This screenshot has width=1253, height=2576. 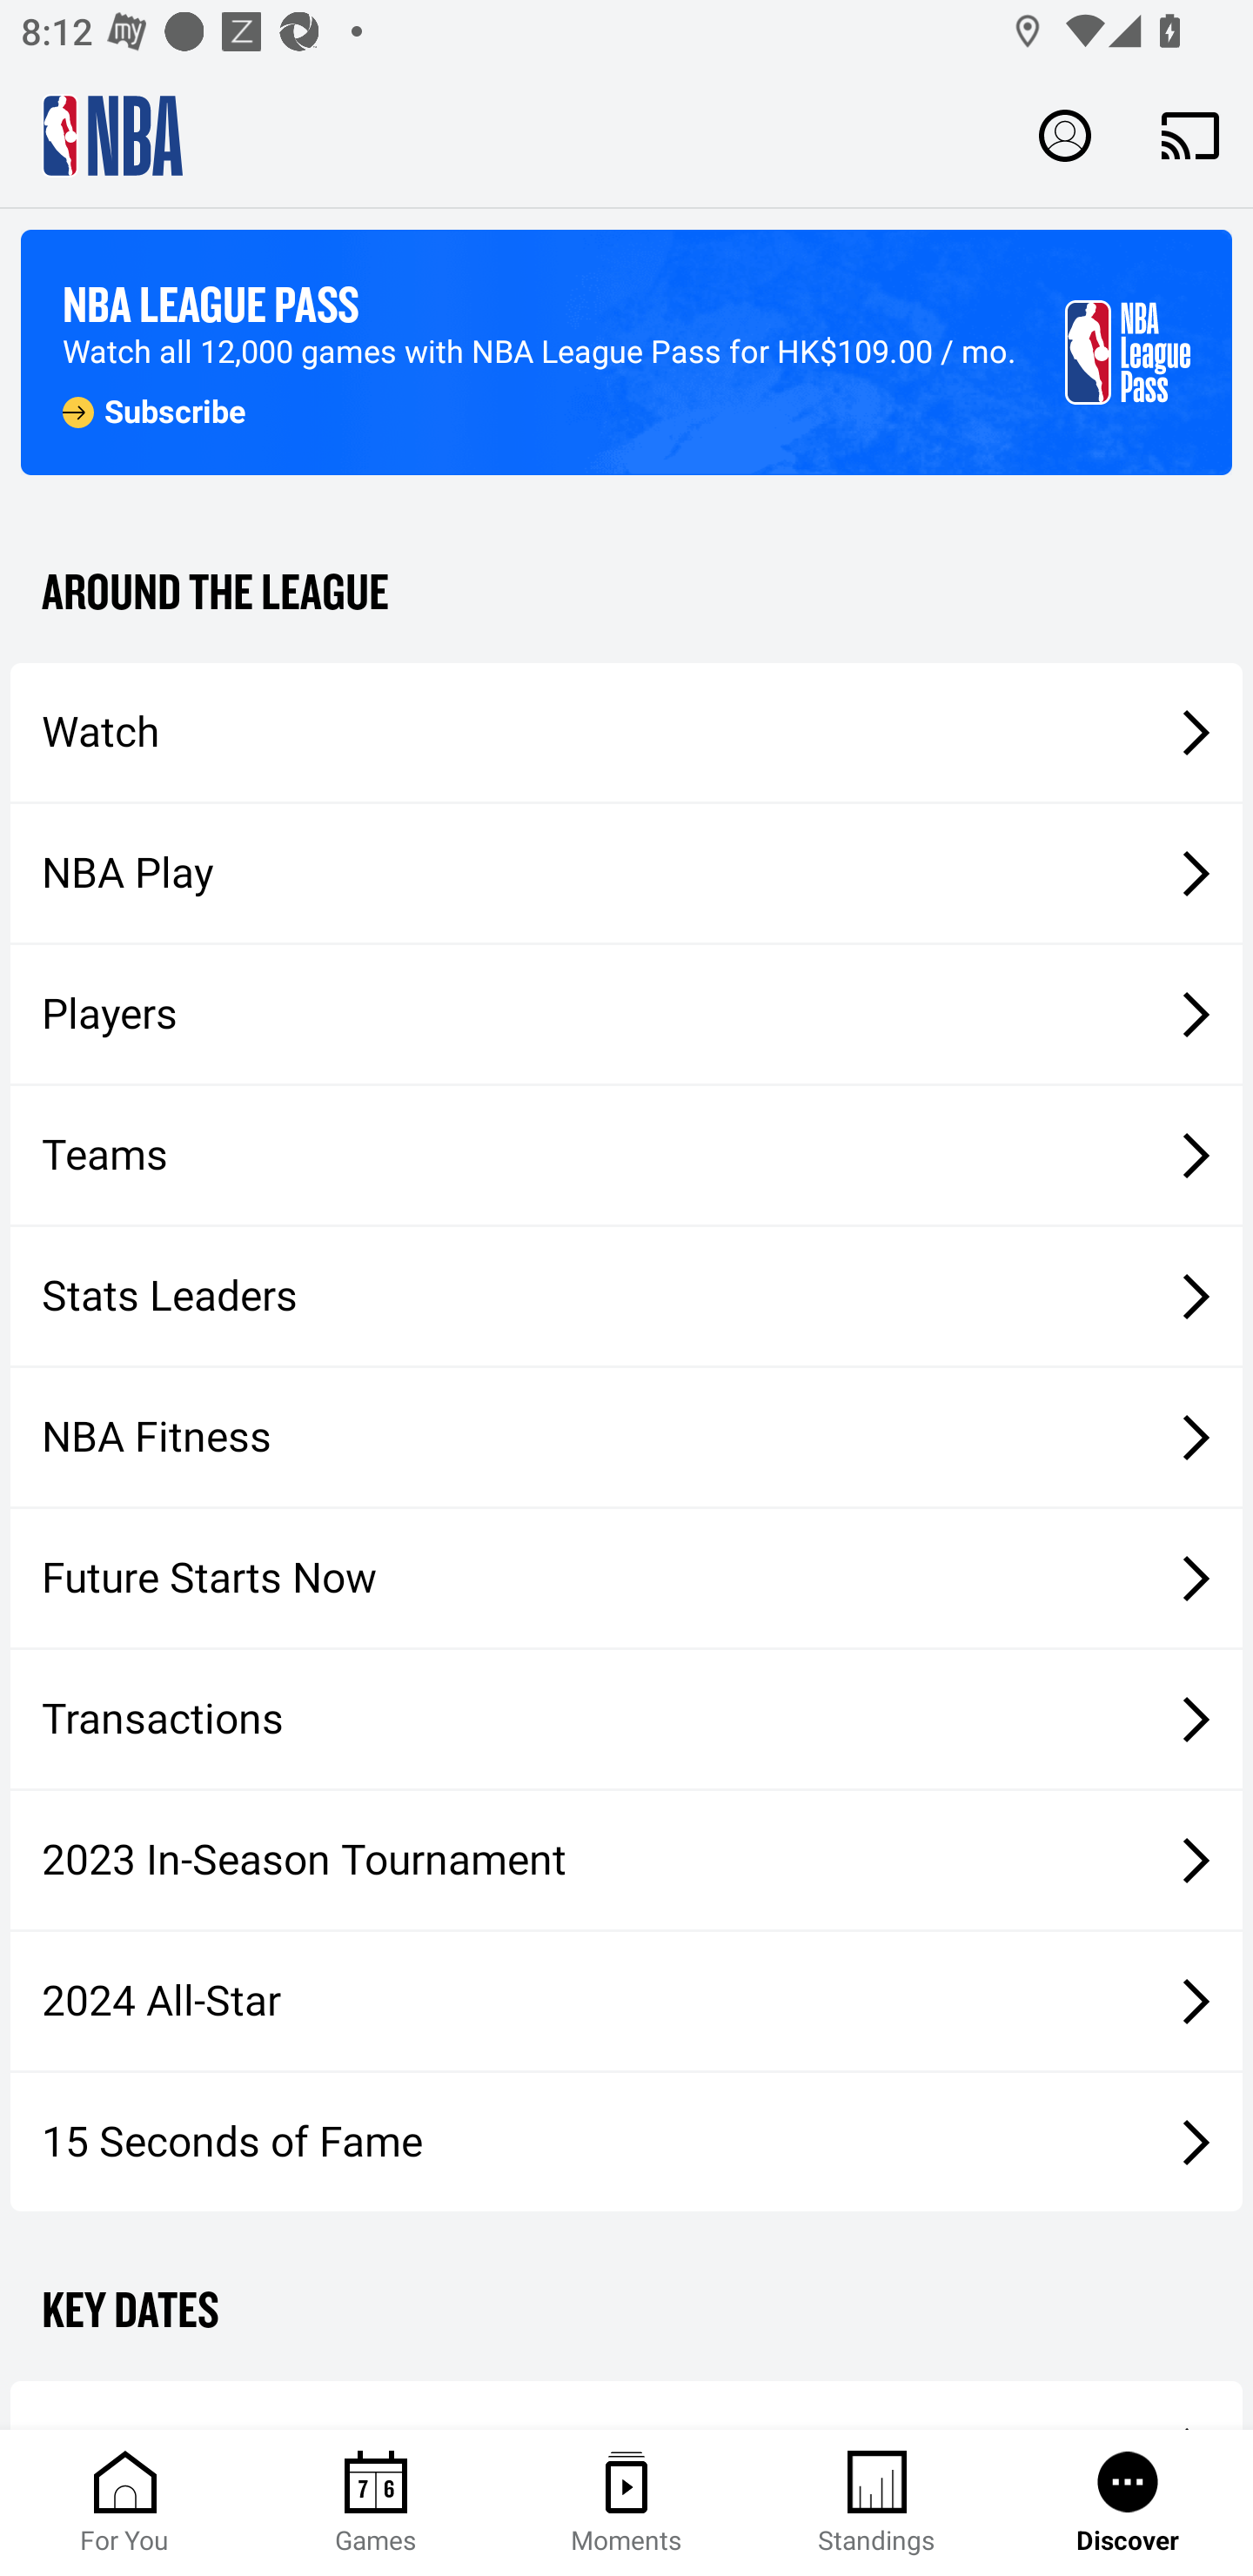 What do you see at coordinates (626, 873) in the screenshot?
I see `NBA Play` at bounding box center [626, 873].